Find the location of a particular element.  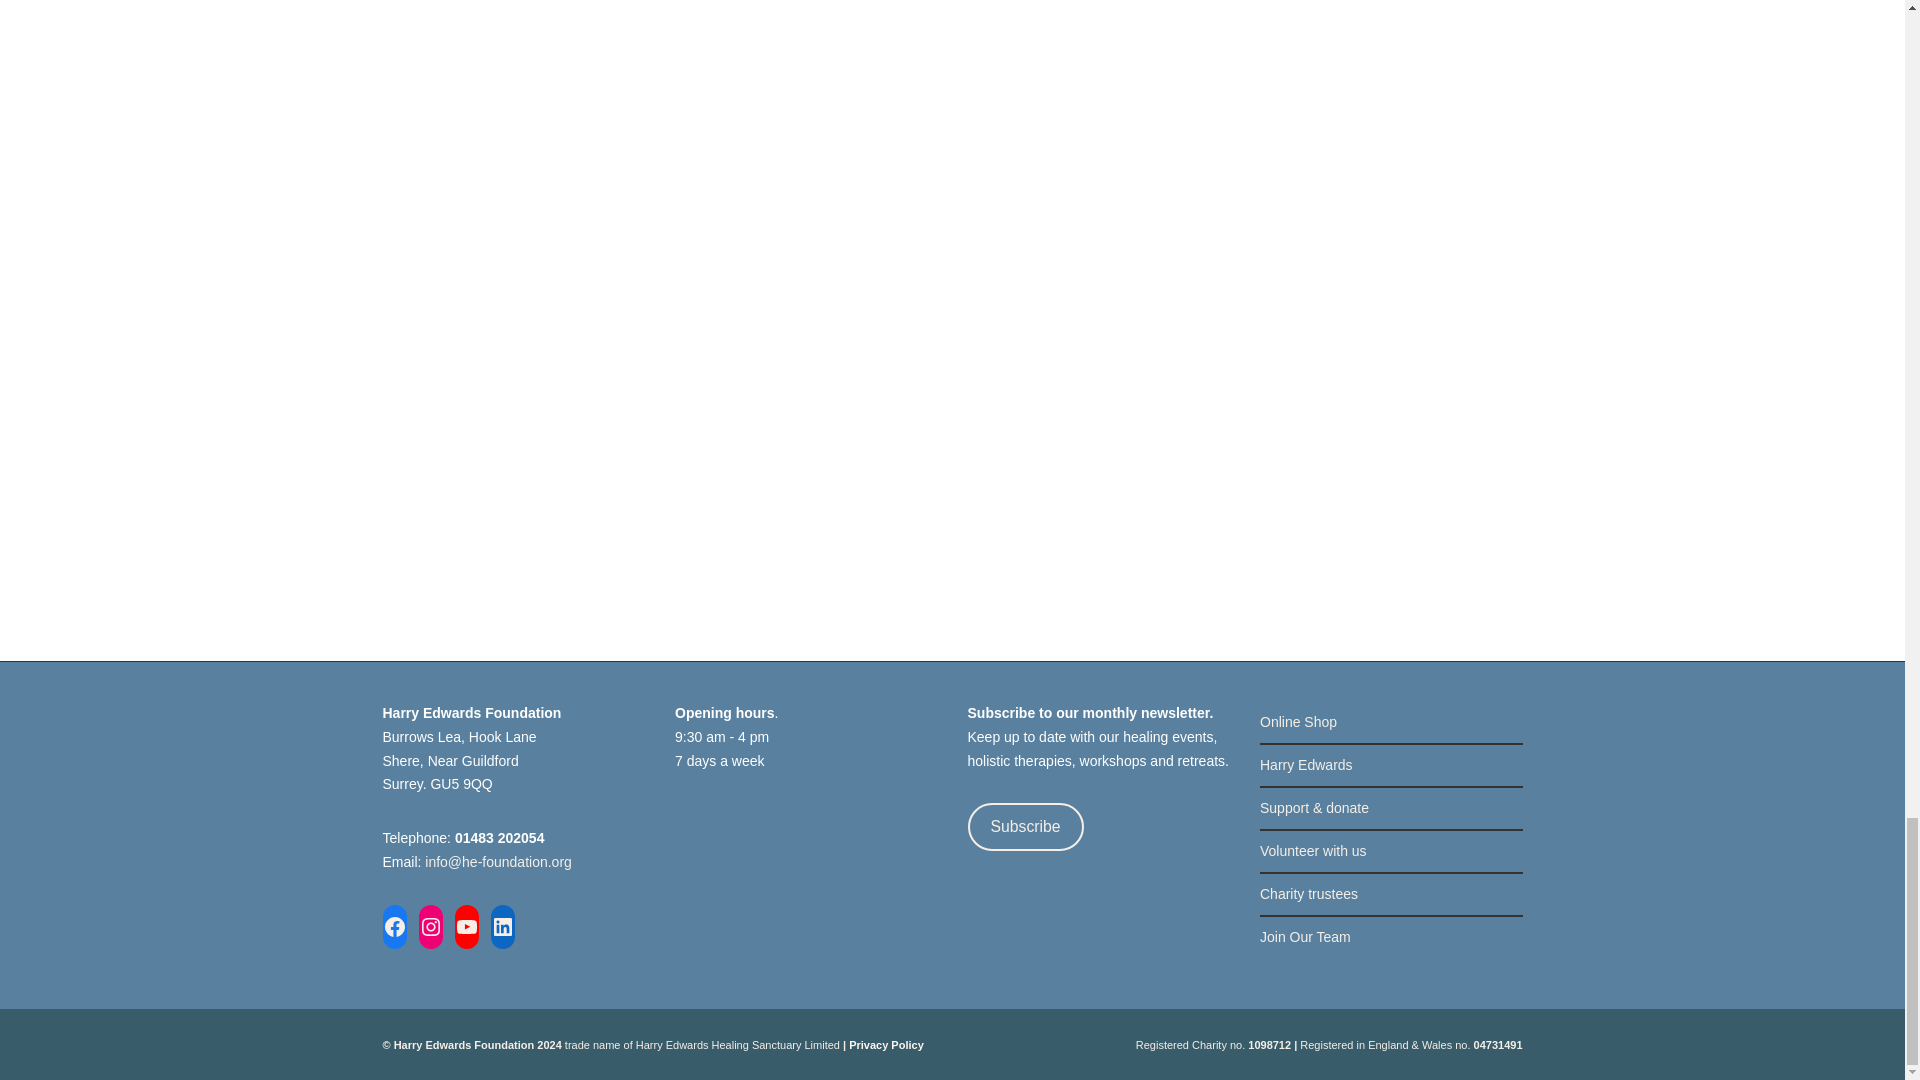

LinkedIn is located at coordinates (502, 927).